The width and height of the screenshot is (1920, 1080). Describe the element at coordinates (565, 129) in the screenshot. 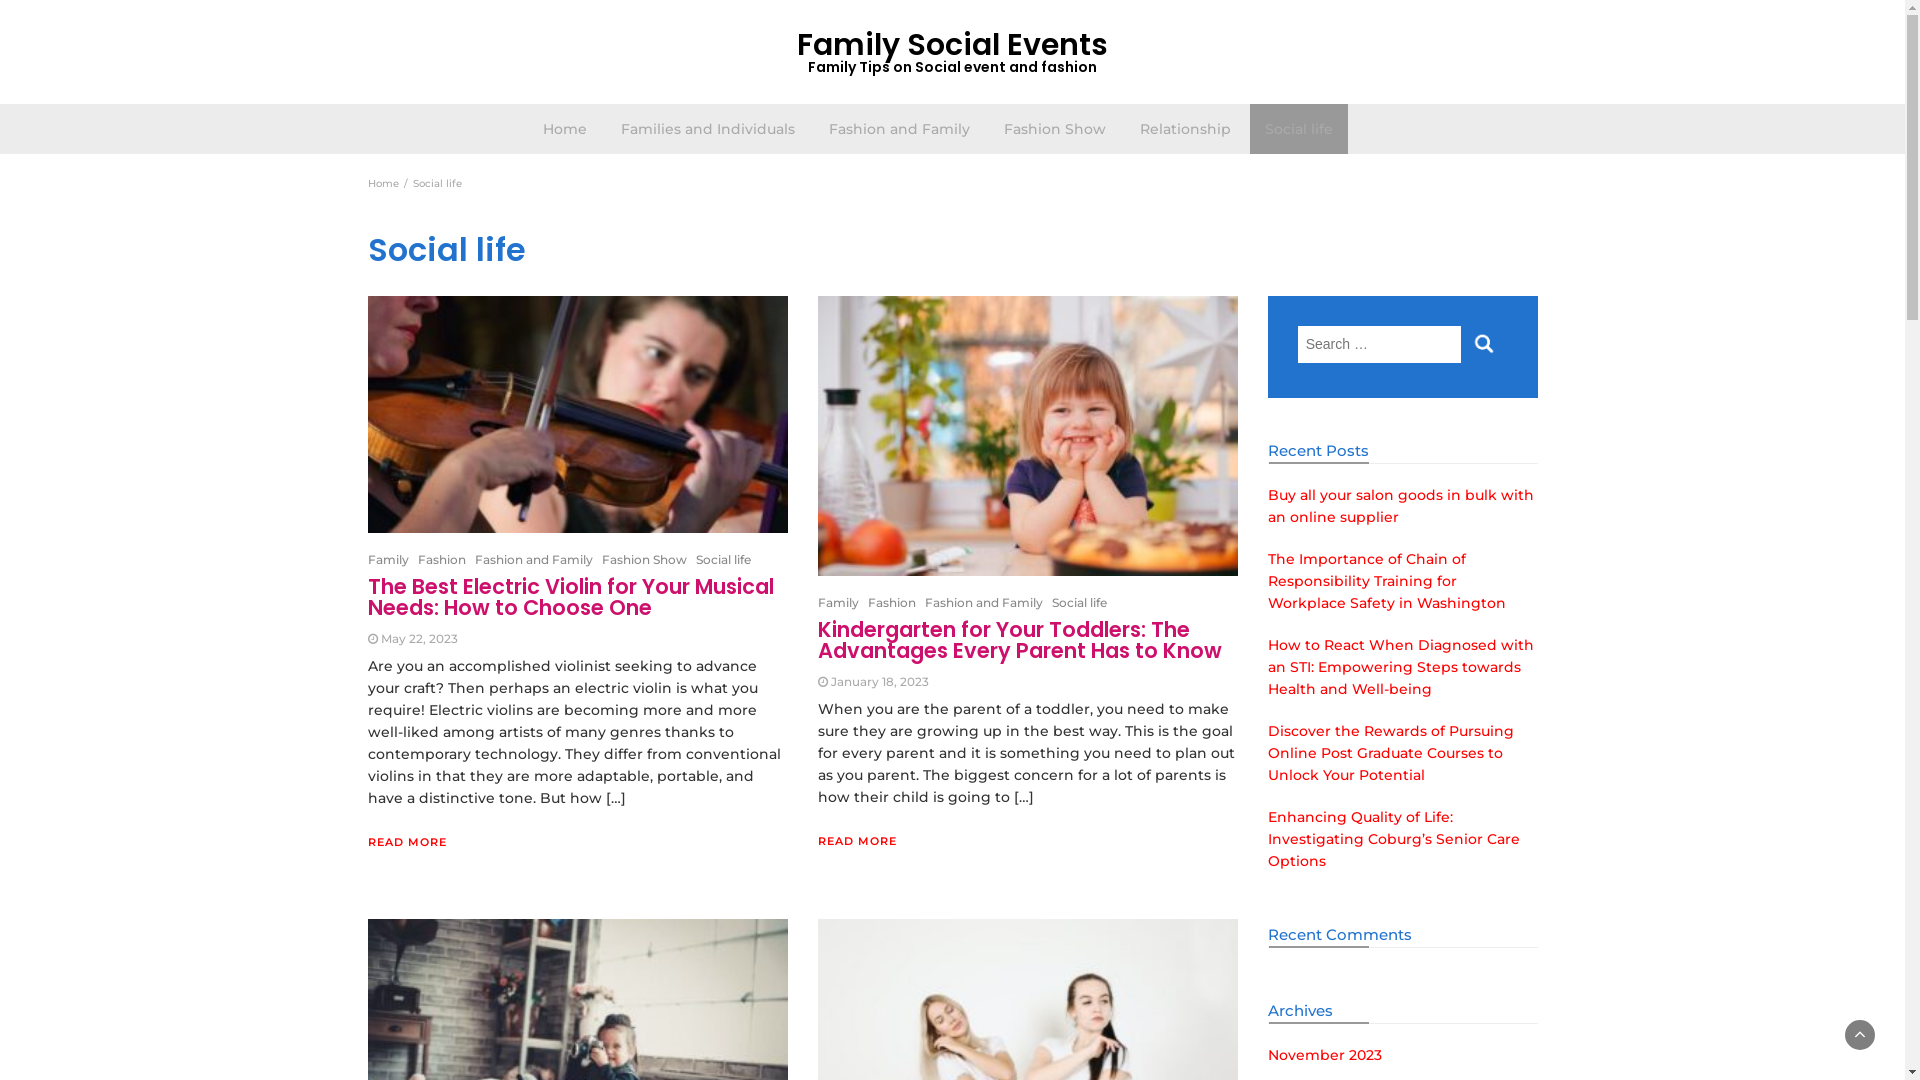

I see `Home` at that location.